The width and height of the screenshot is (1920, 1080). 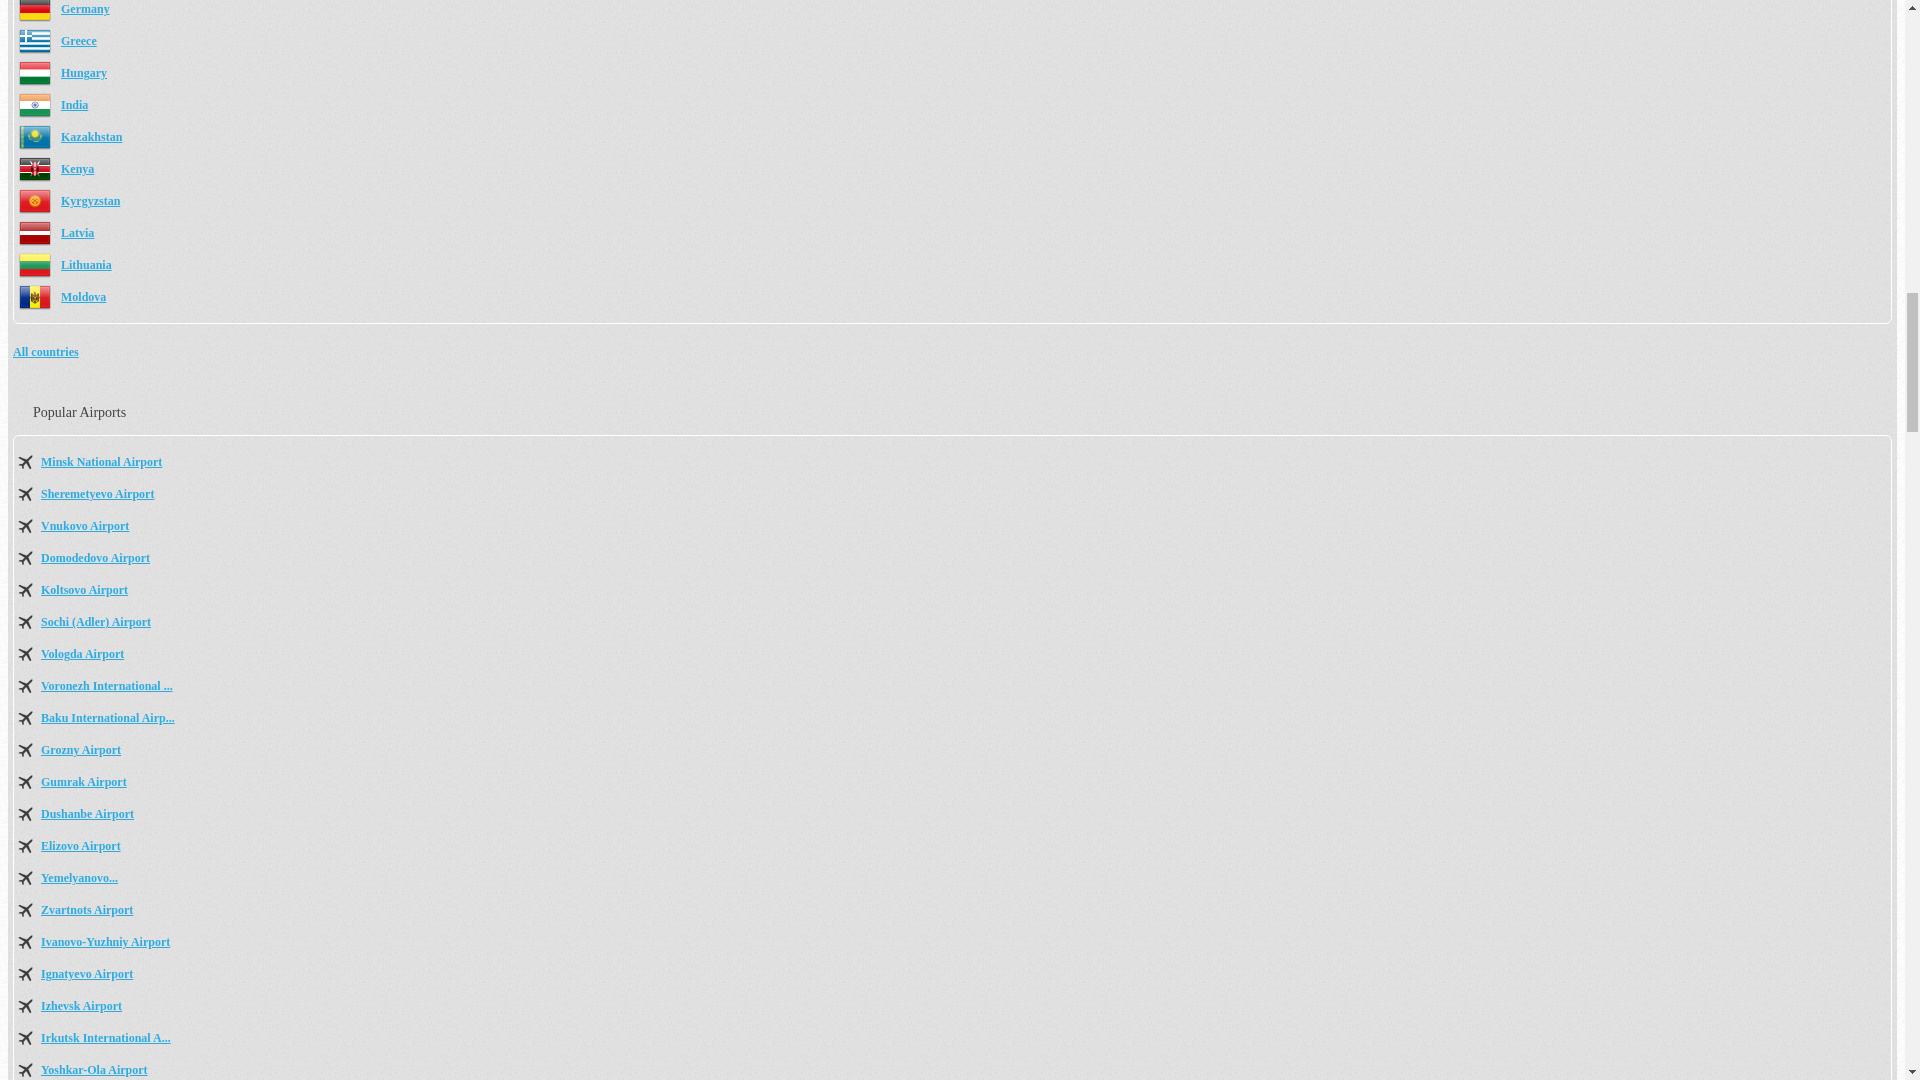 I want to click on Transfer booking Kyrgyzstan, so click(x=90, y=201).